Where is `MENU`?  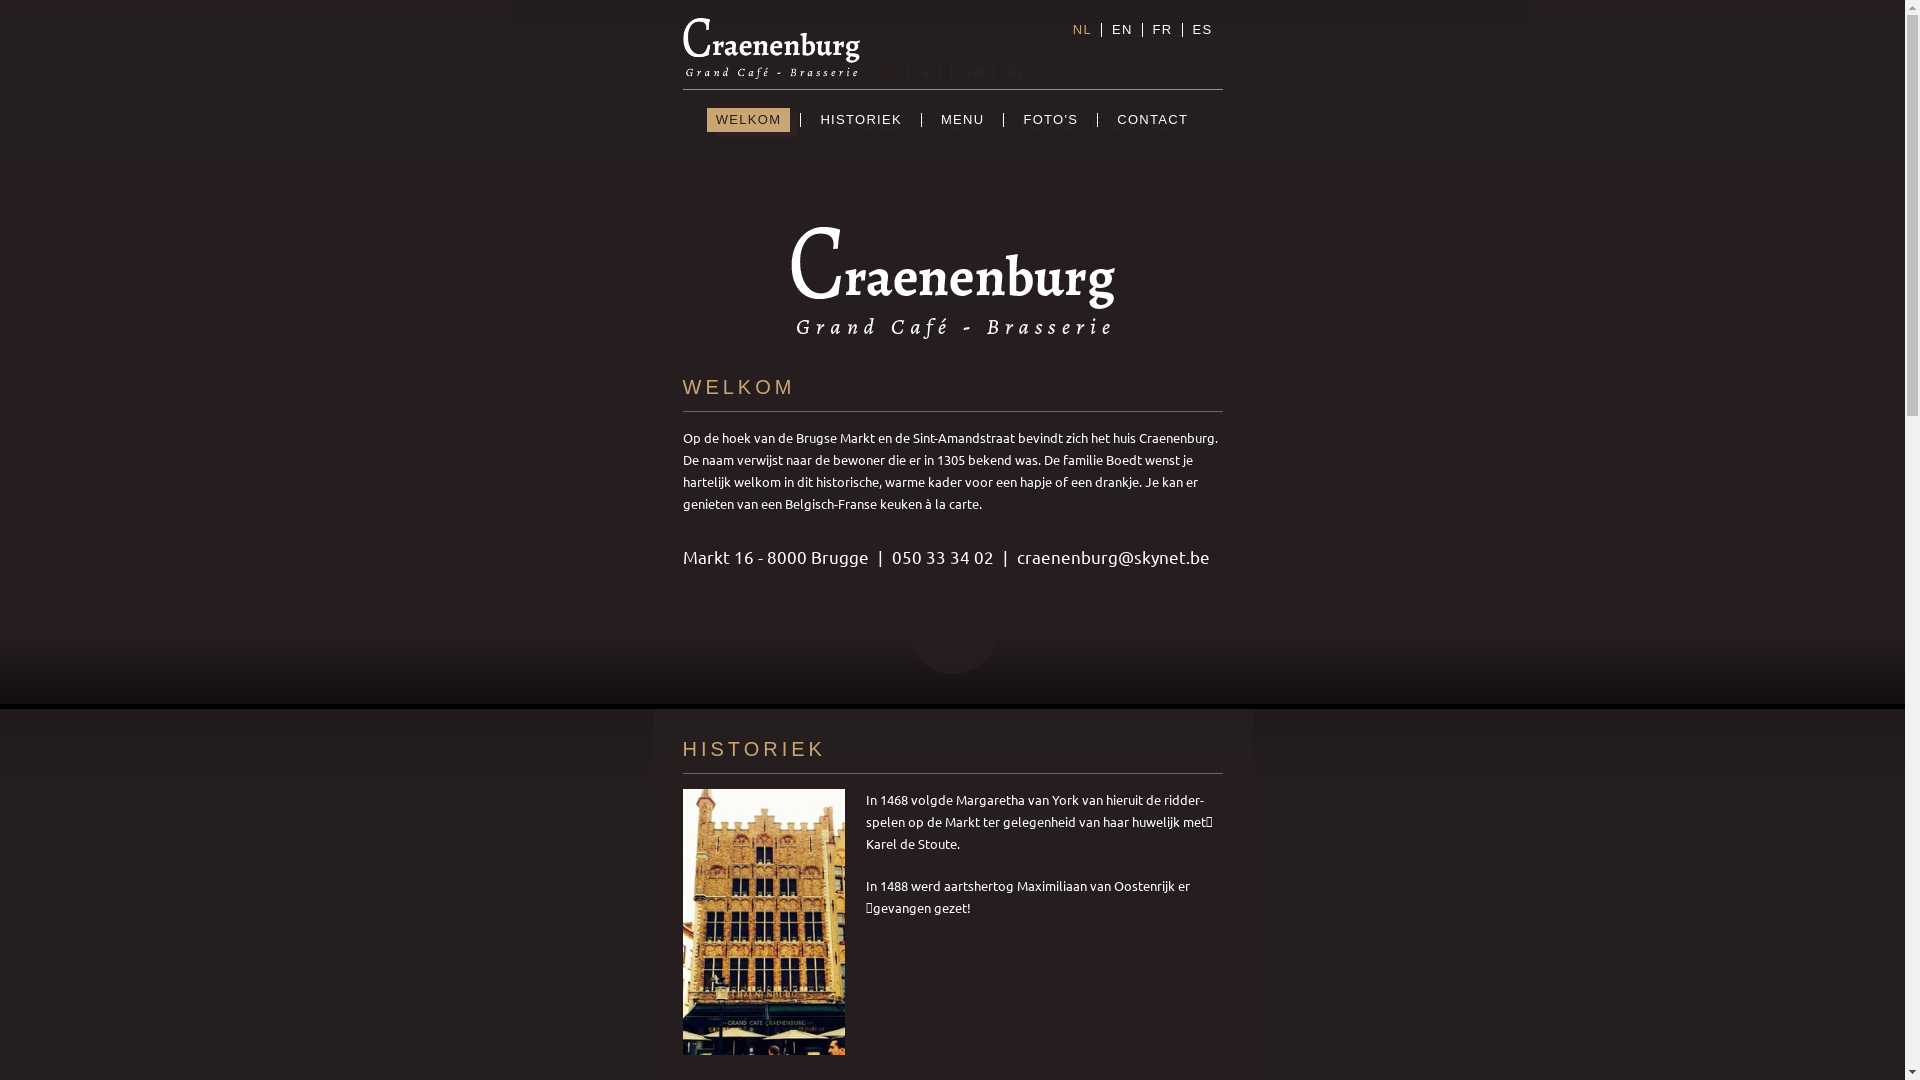 MENU is located at coordinates (962, 125).